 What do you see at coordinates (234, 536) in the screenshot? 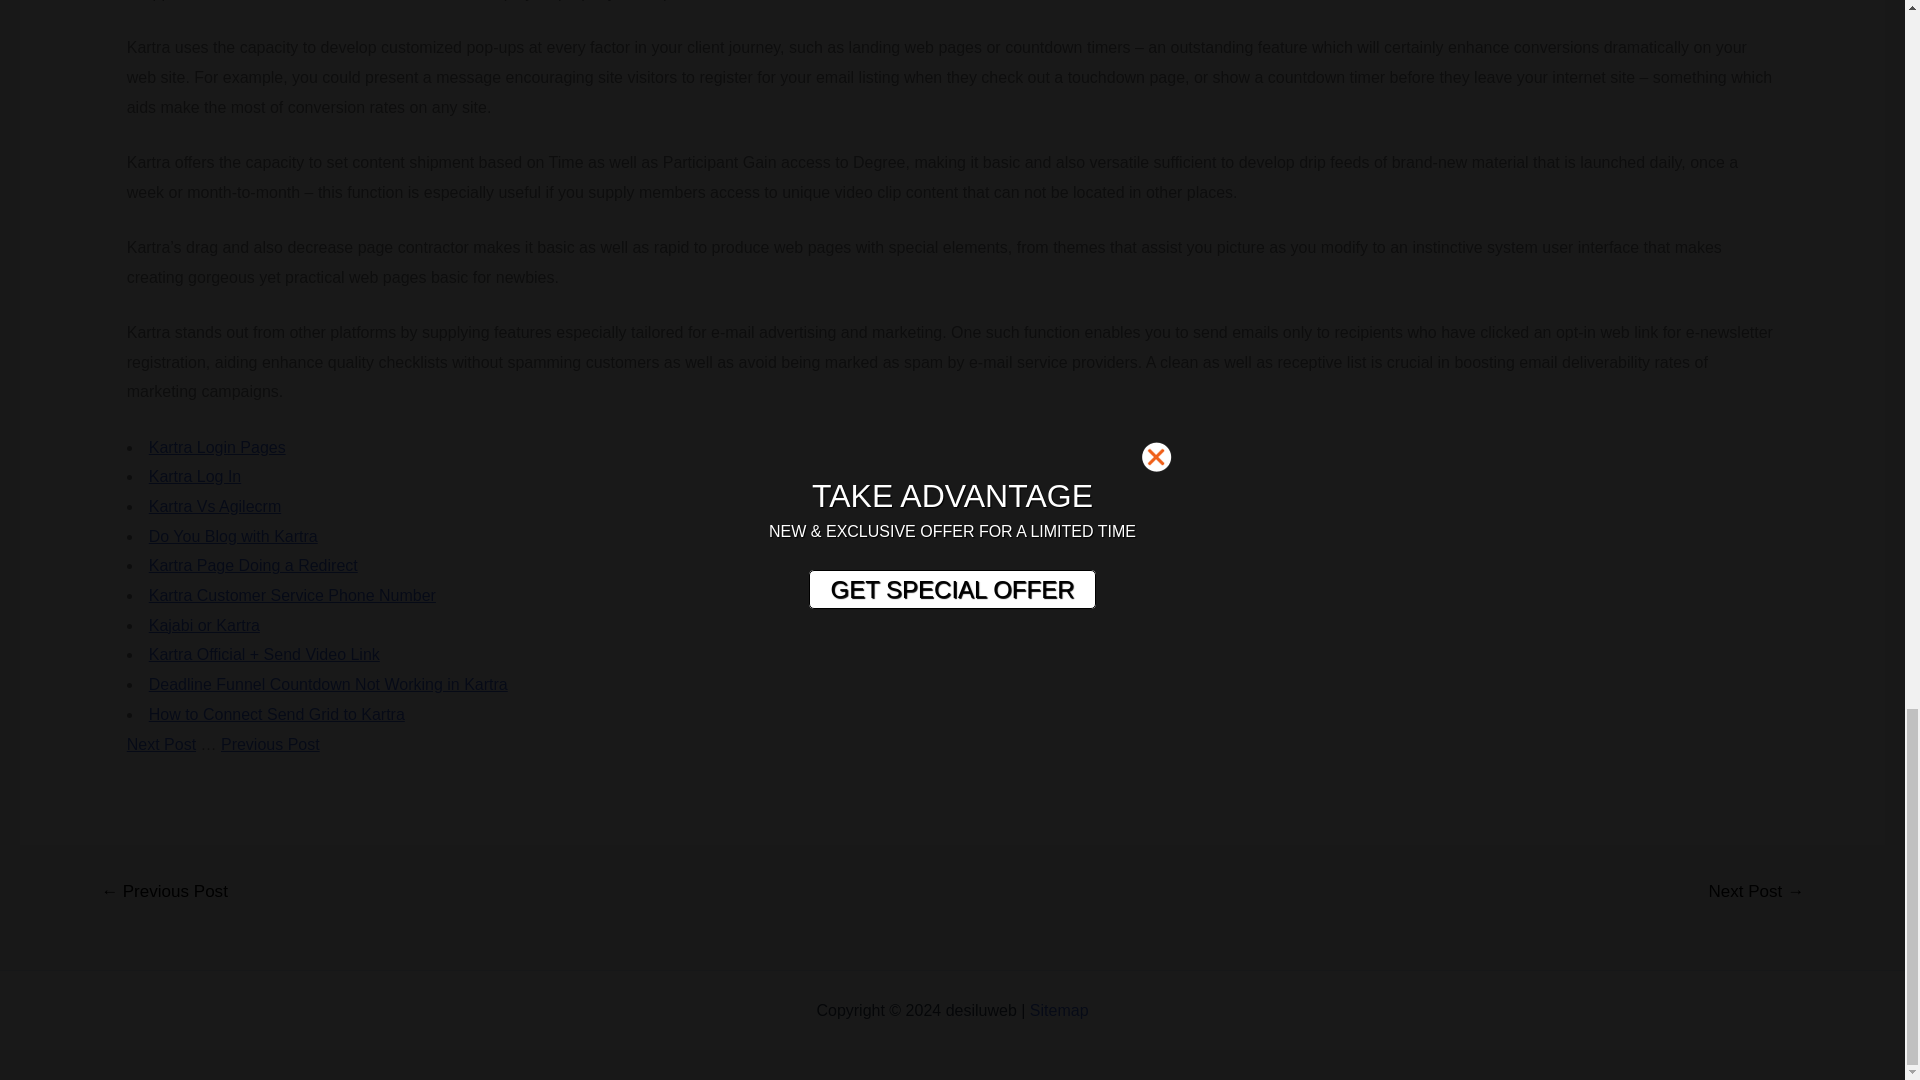
I see `Do You Blog with Kartra` at bounding box center [234, 536].